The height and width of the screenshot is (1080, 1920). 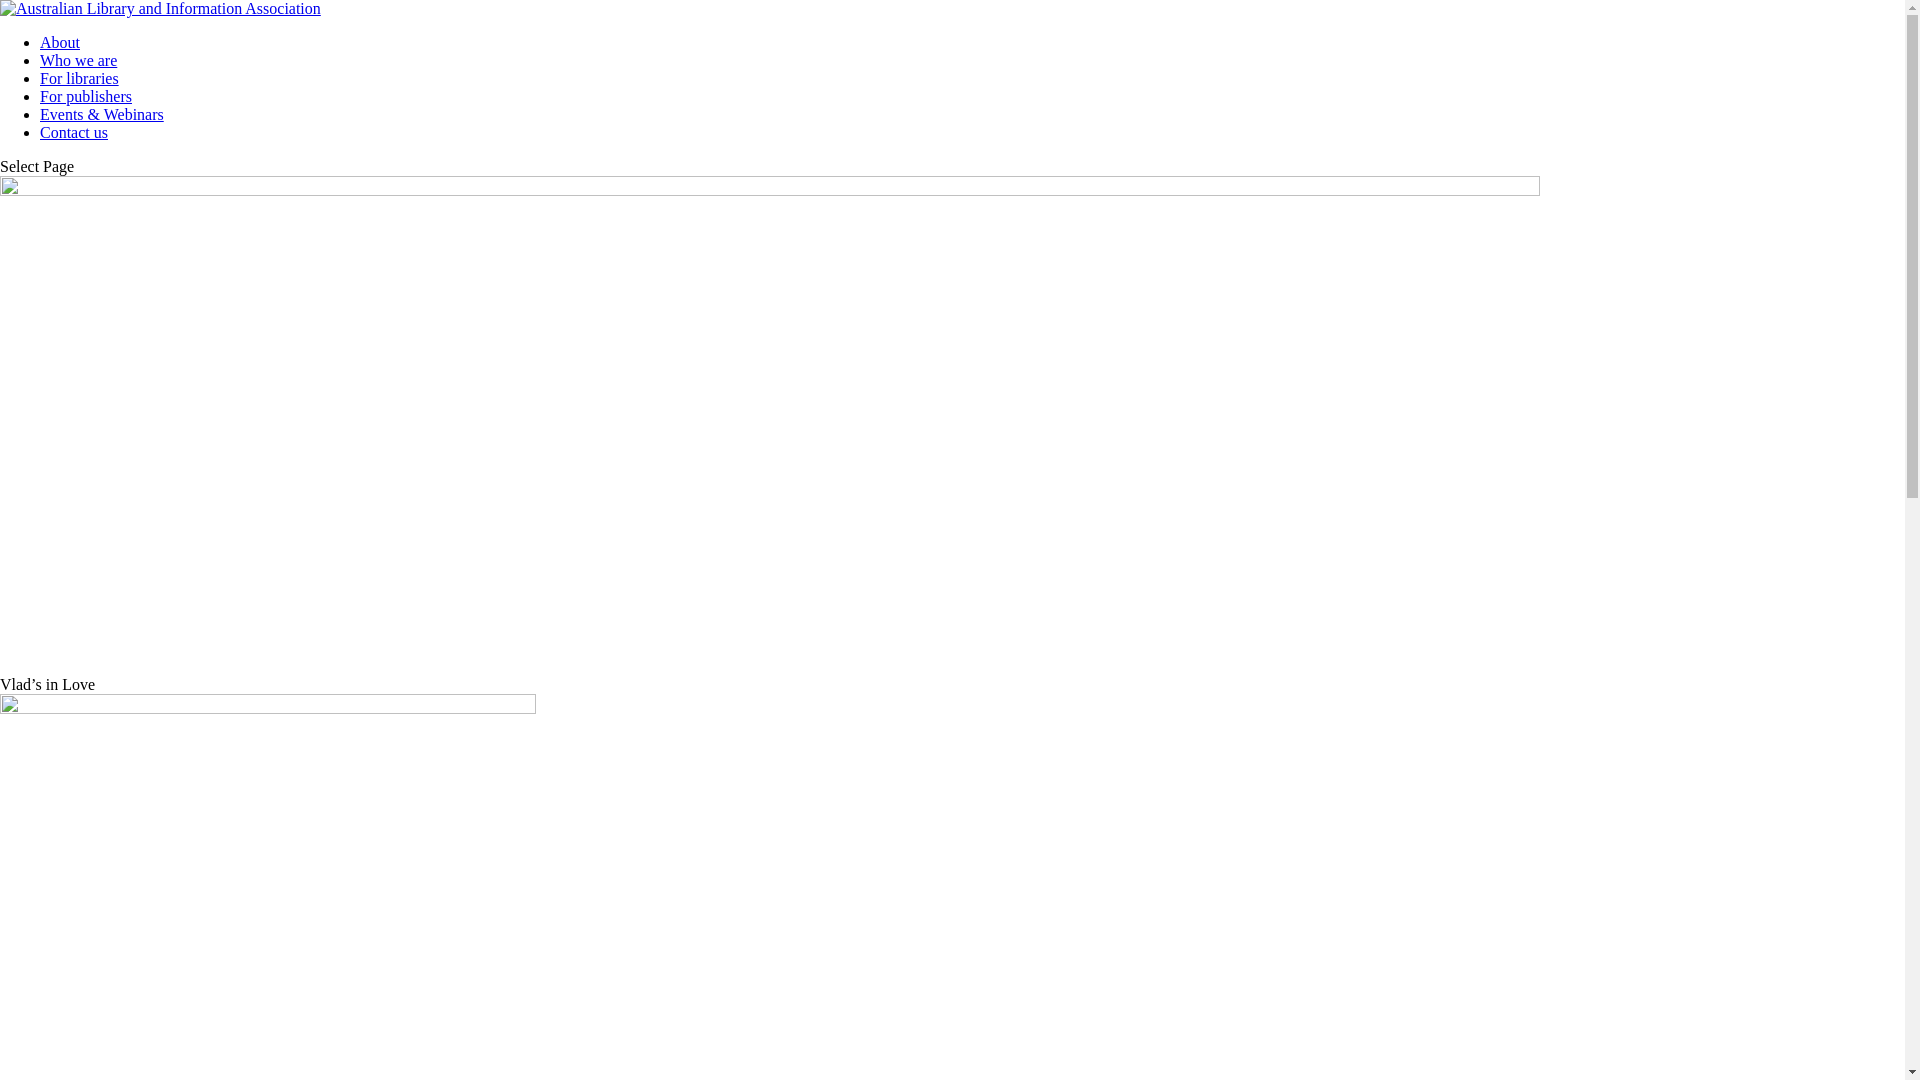 What do you see at coordinates (60, 42) in the screenshot?
I see `About` at bounding box center [60, 42].